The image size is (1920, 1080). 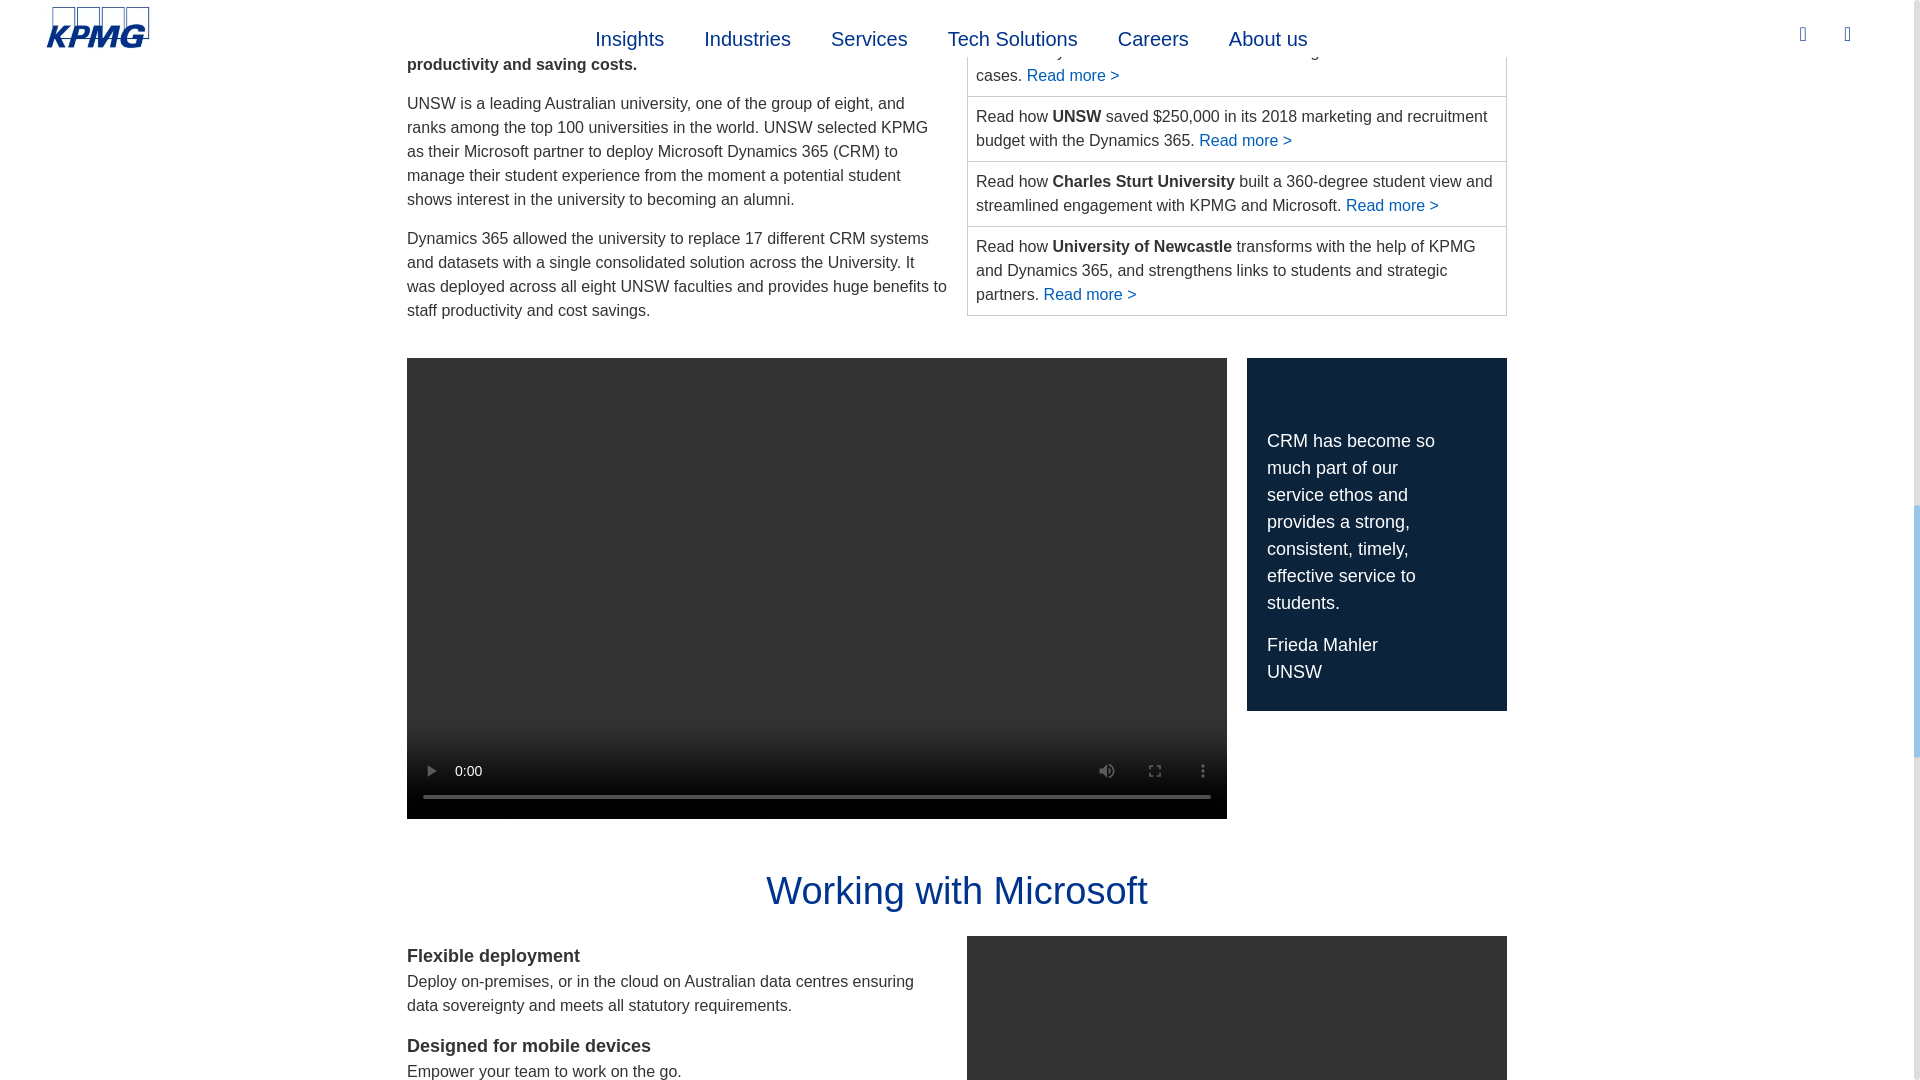 What do you see at coordinates (1392, 204) in the screenshot?
I see `Microsoft News Centre` at bounding box center [1392, 204].